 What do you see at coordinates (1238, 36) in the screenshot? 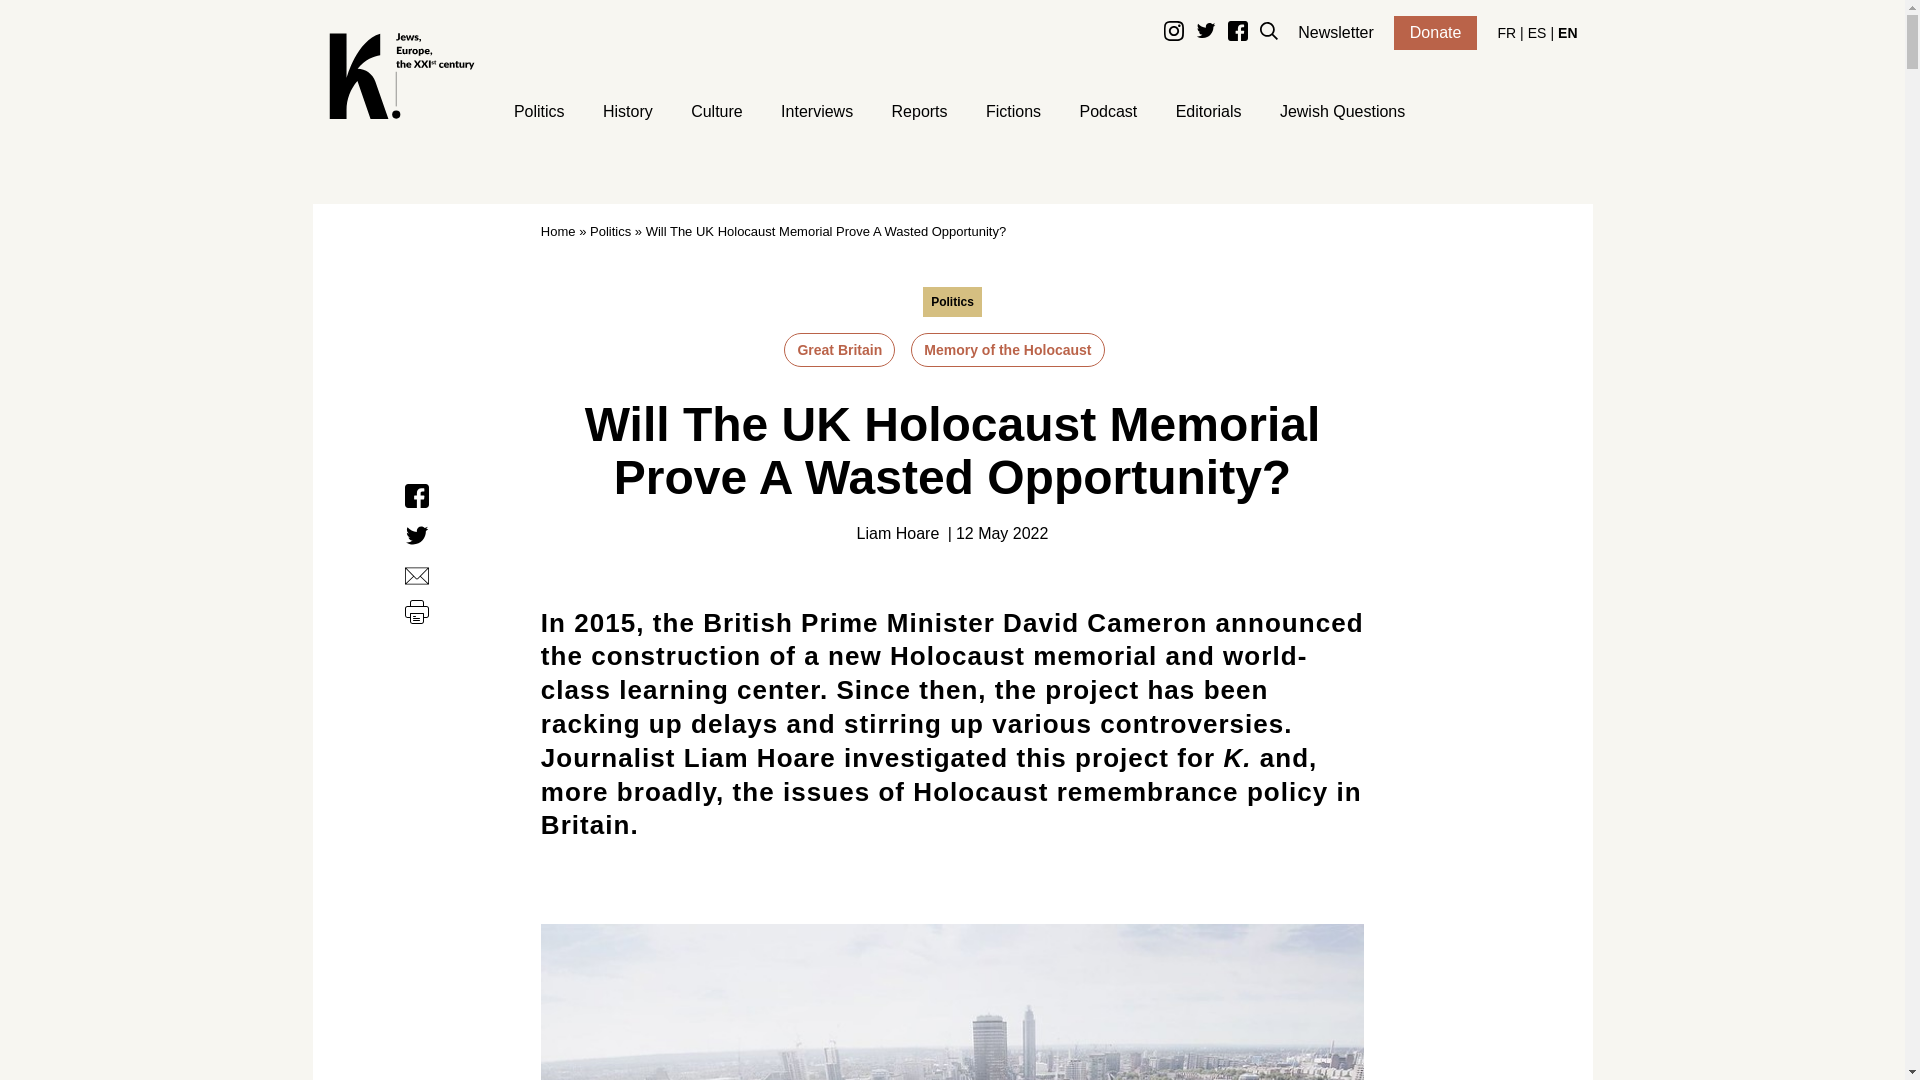
I see `facebook` at bounding box center [1238, 36].